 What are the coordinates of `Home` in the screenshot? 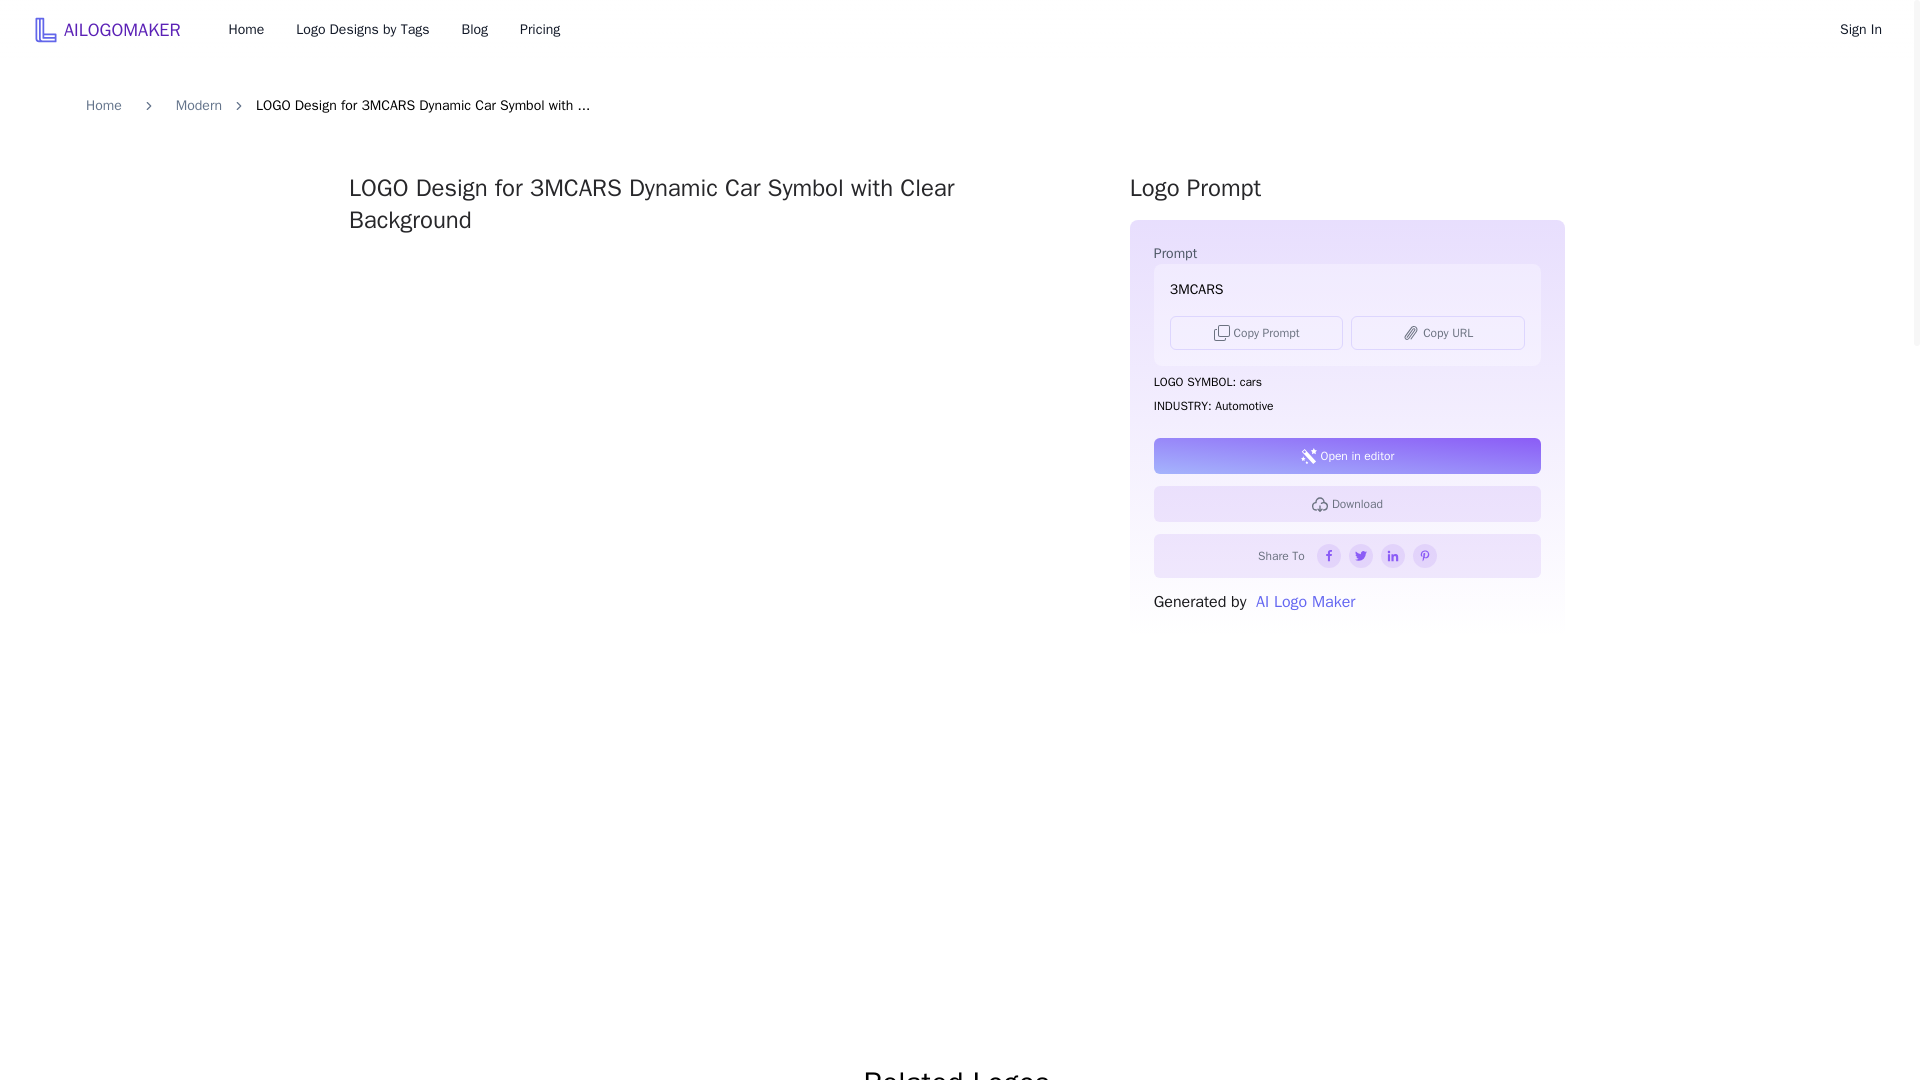 It's located at (246, 30).